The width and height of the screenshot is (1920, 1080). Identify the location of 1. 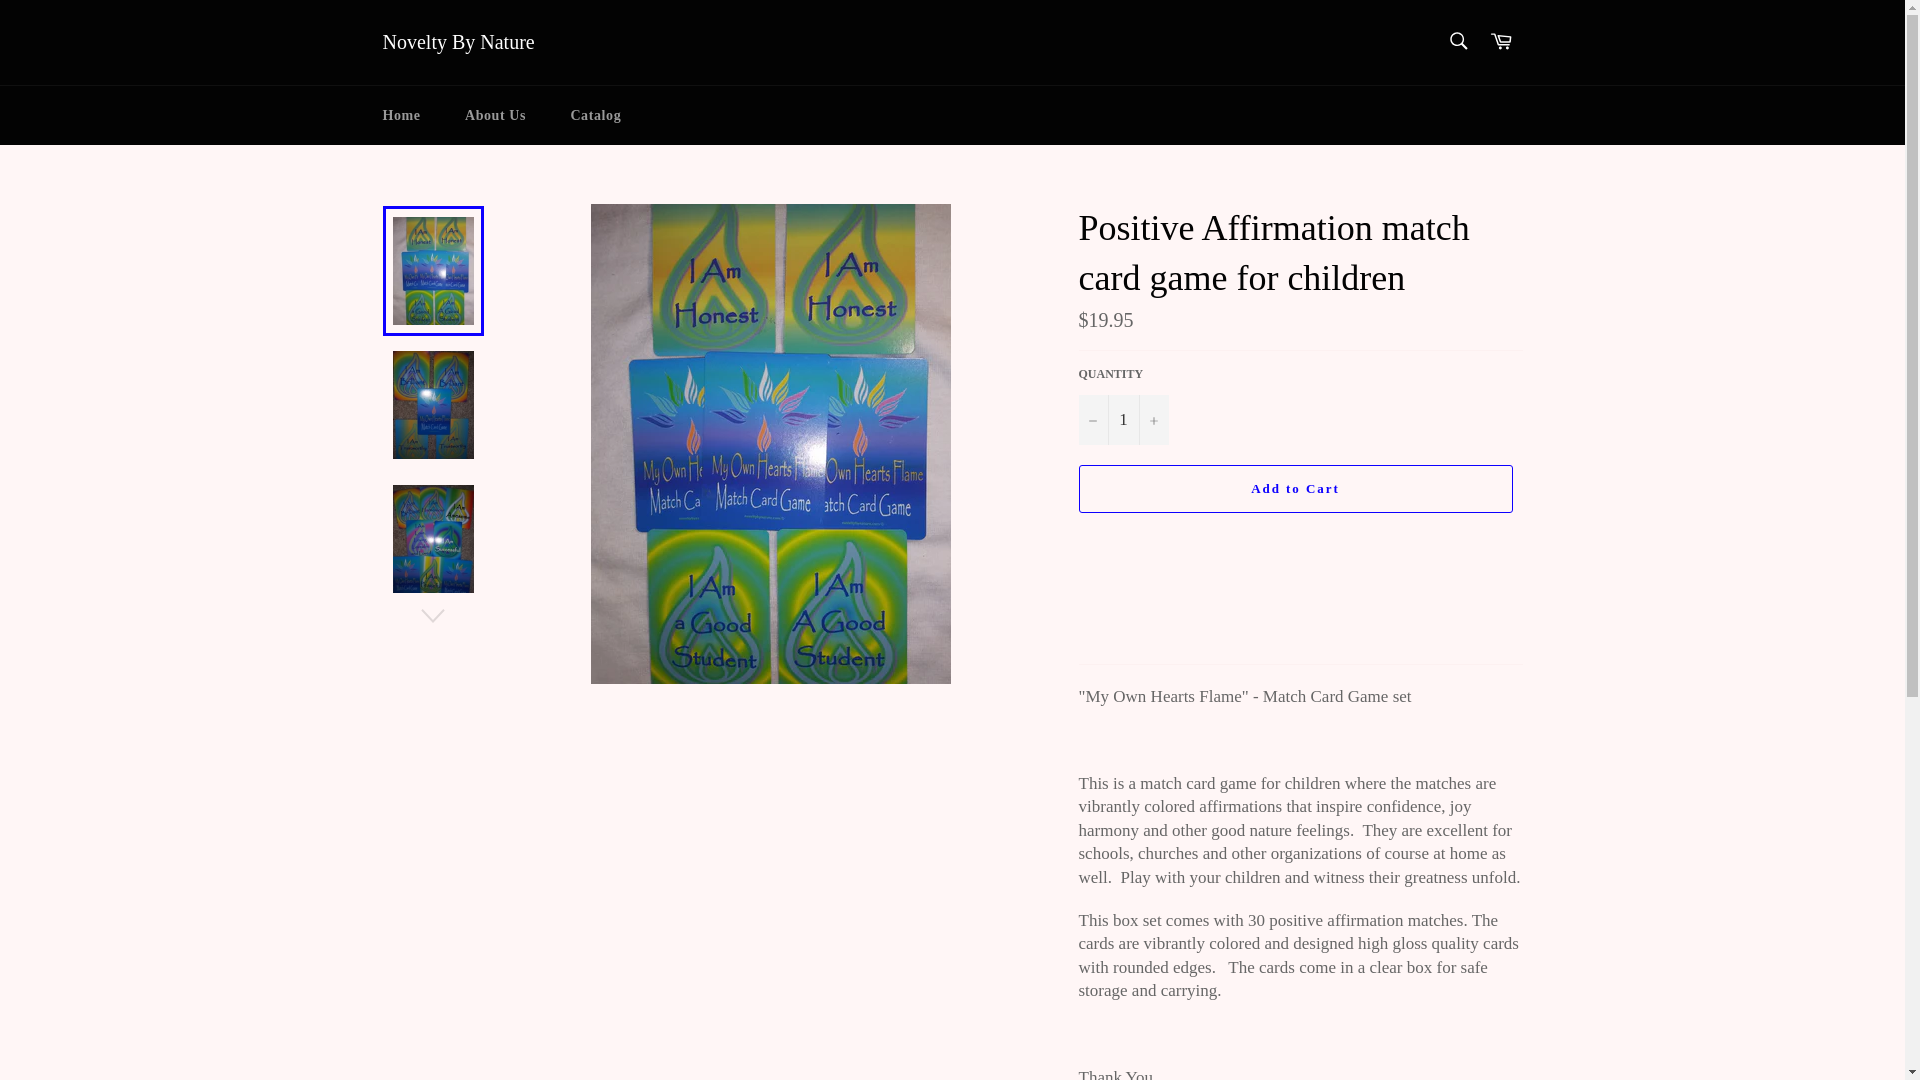
(1122, 419).